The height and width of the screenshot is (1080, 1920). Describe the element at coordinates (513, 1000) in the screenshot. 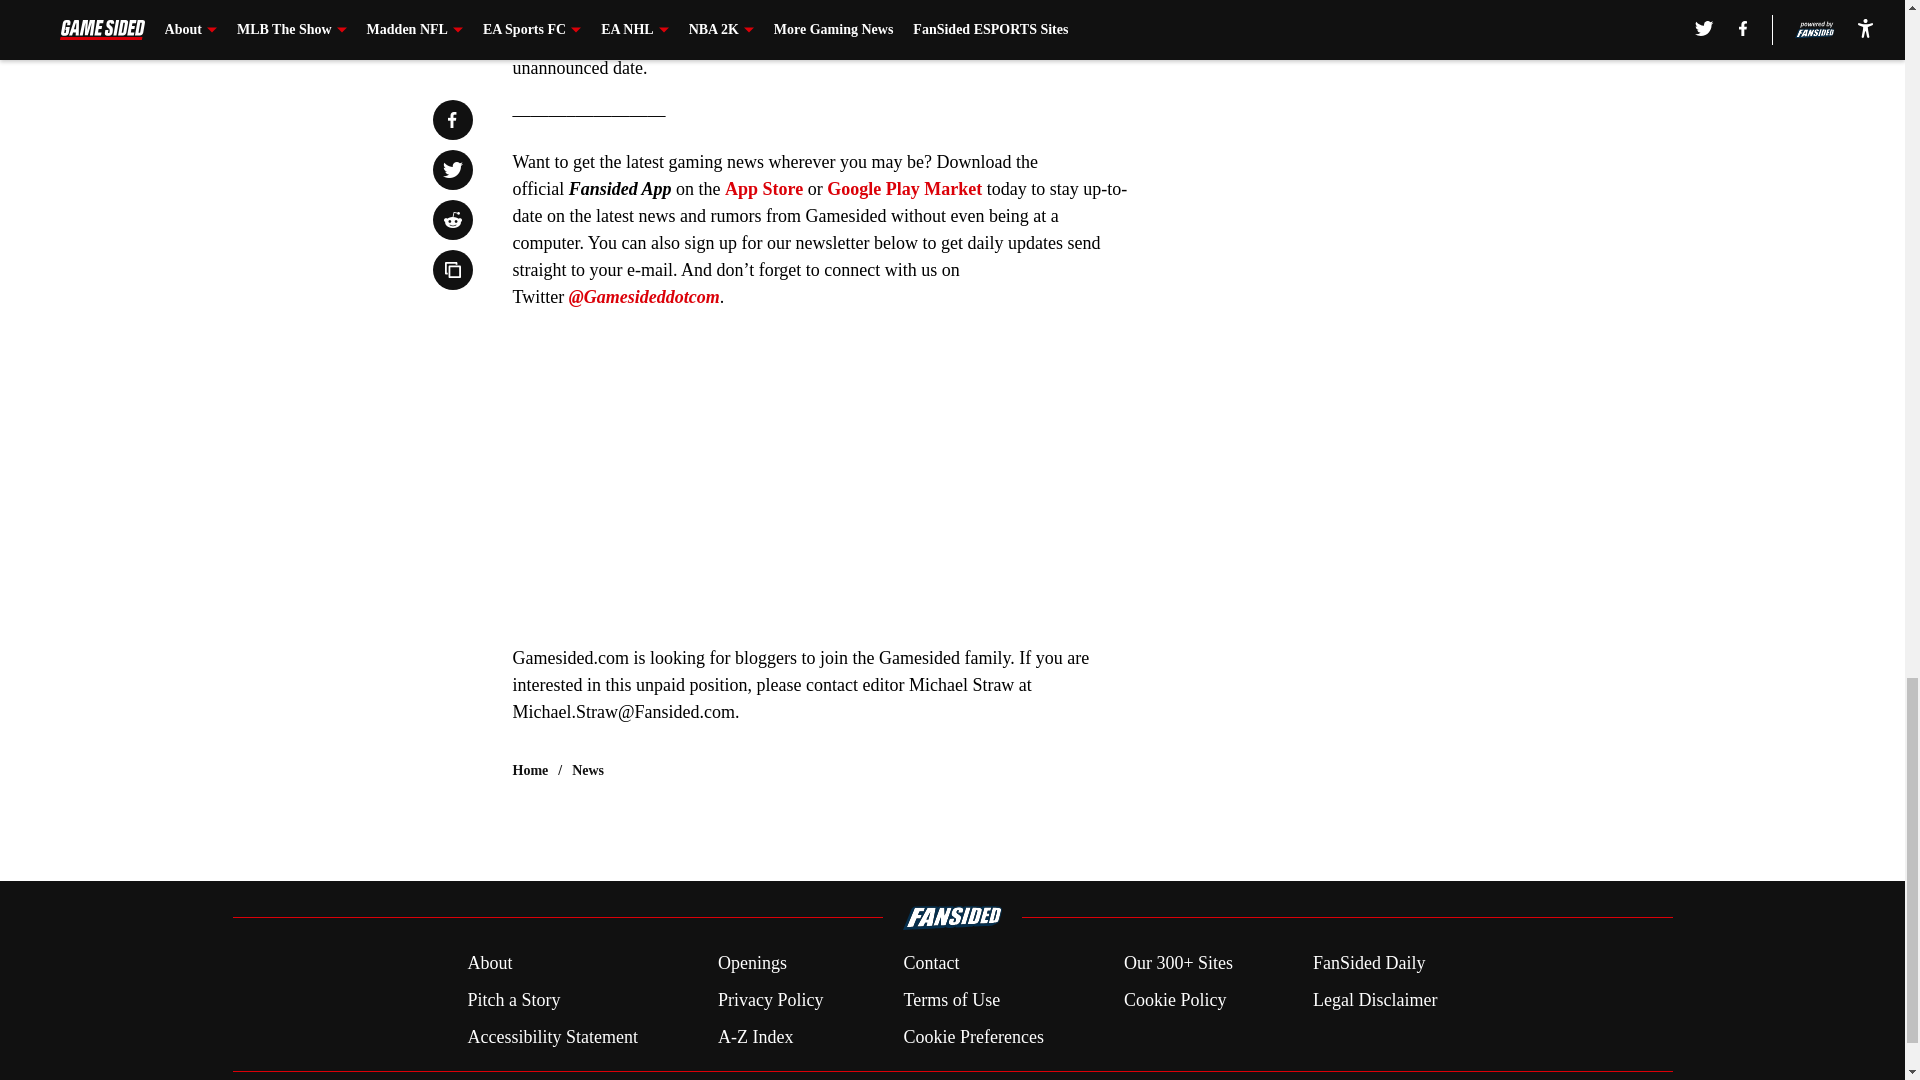

I see `Pitch a Story` at that location.